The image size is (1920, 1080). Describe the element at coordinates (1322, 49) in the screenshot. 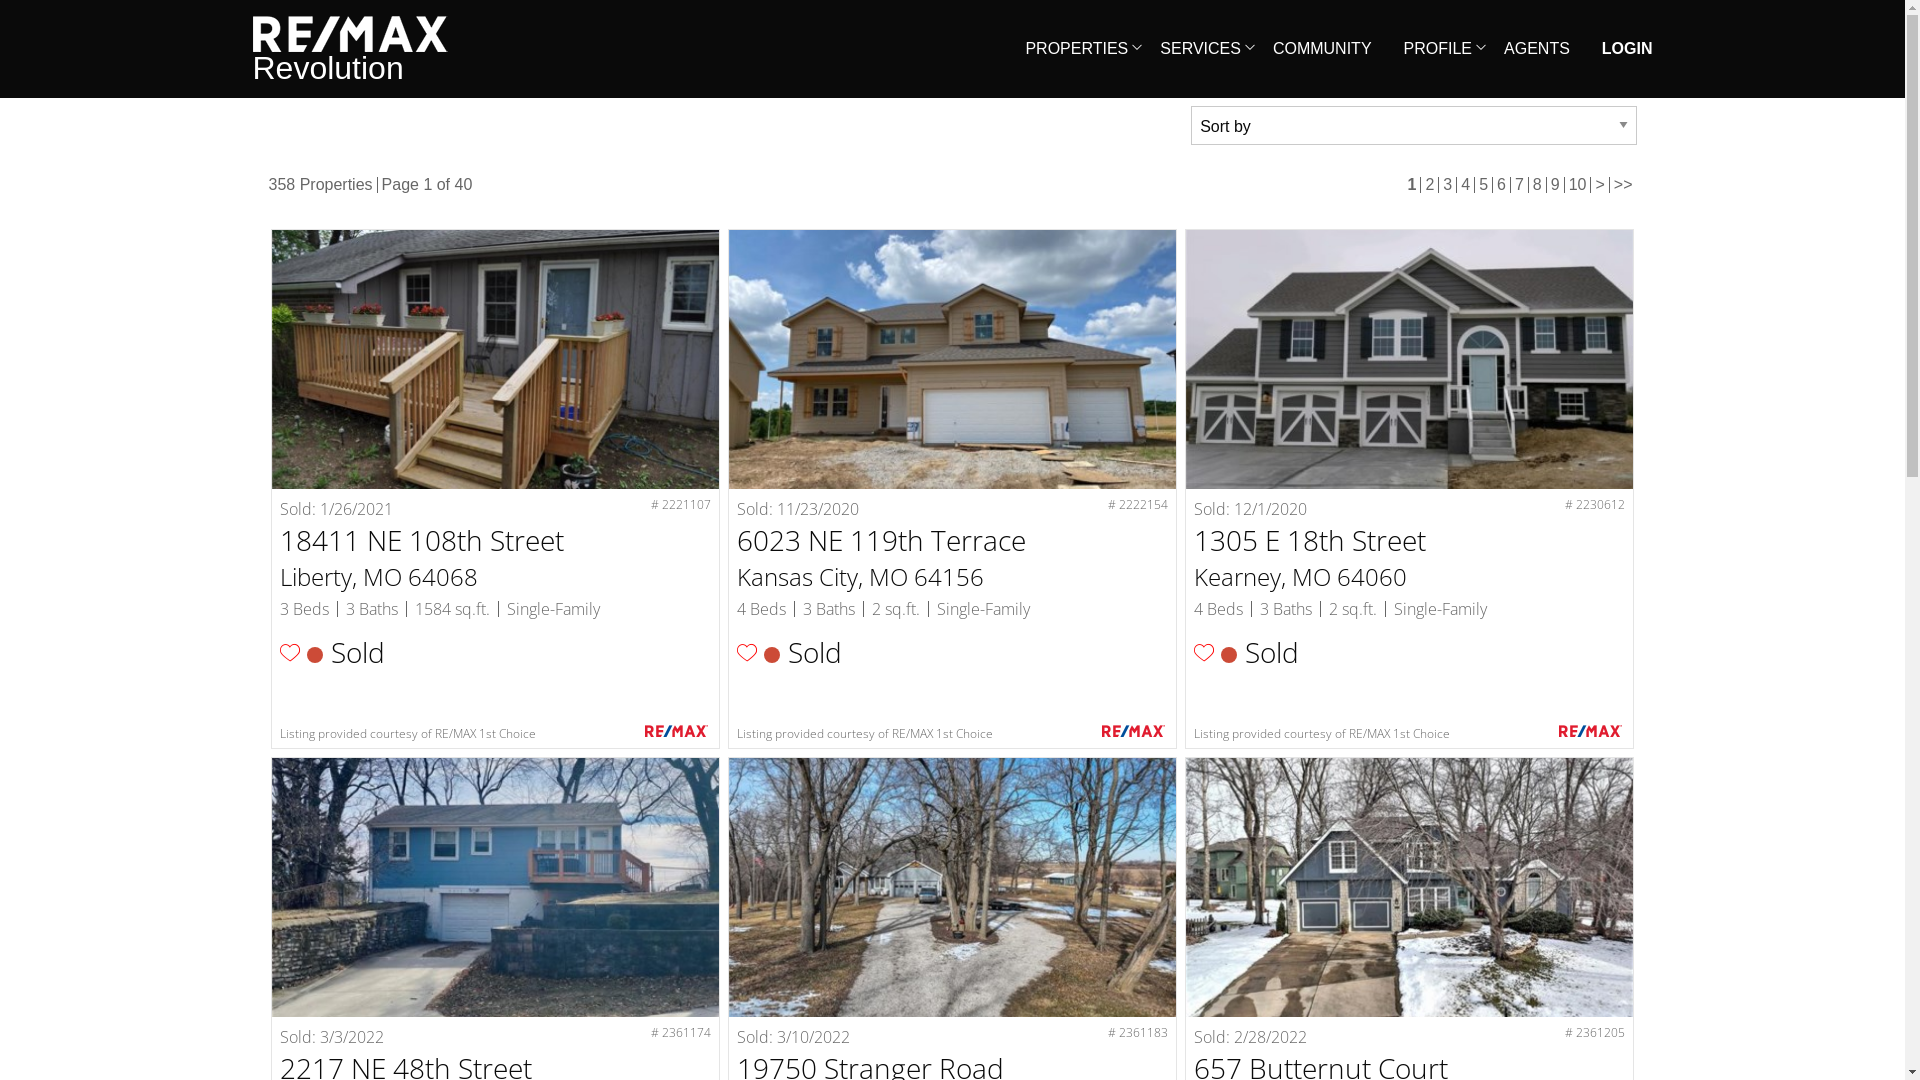

I see `COMMUNITY` at that location.